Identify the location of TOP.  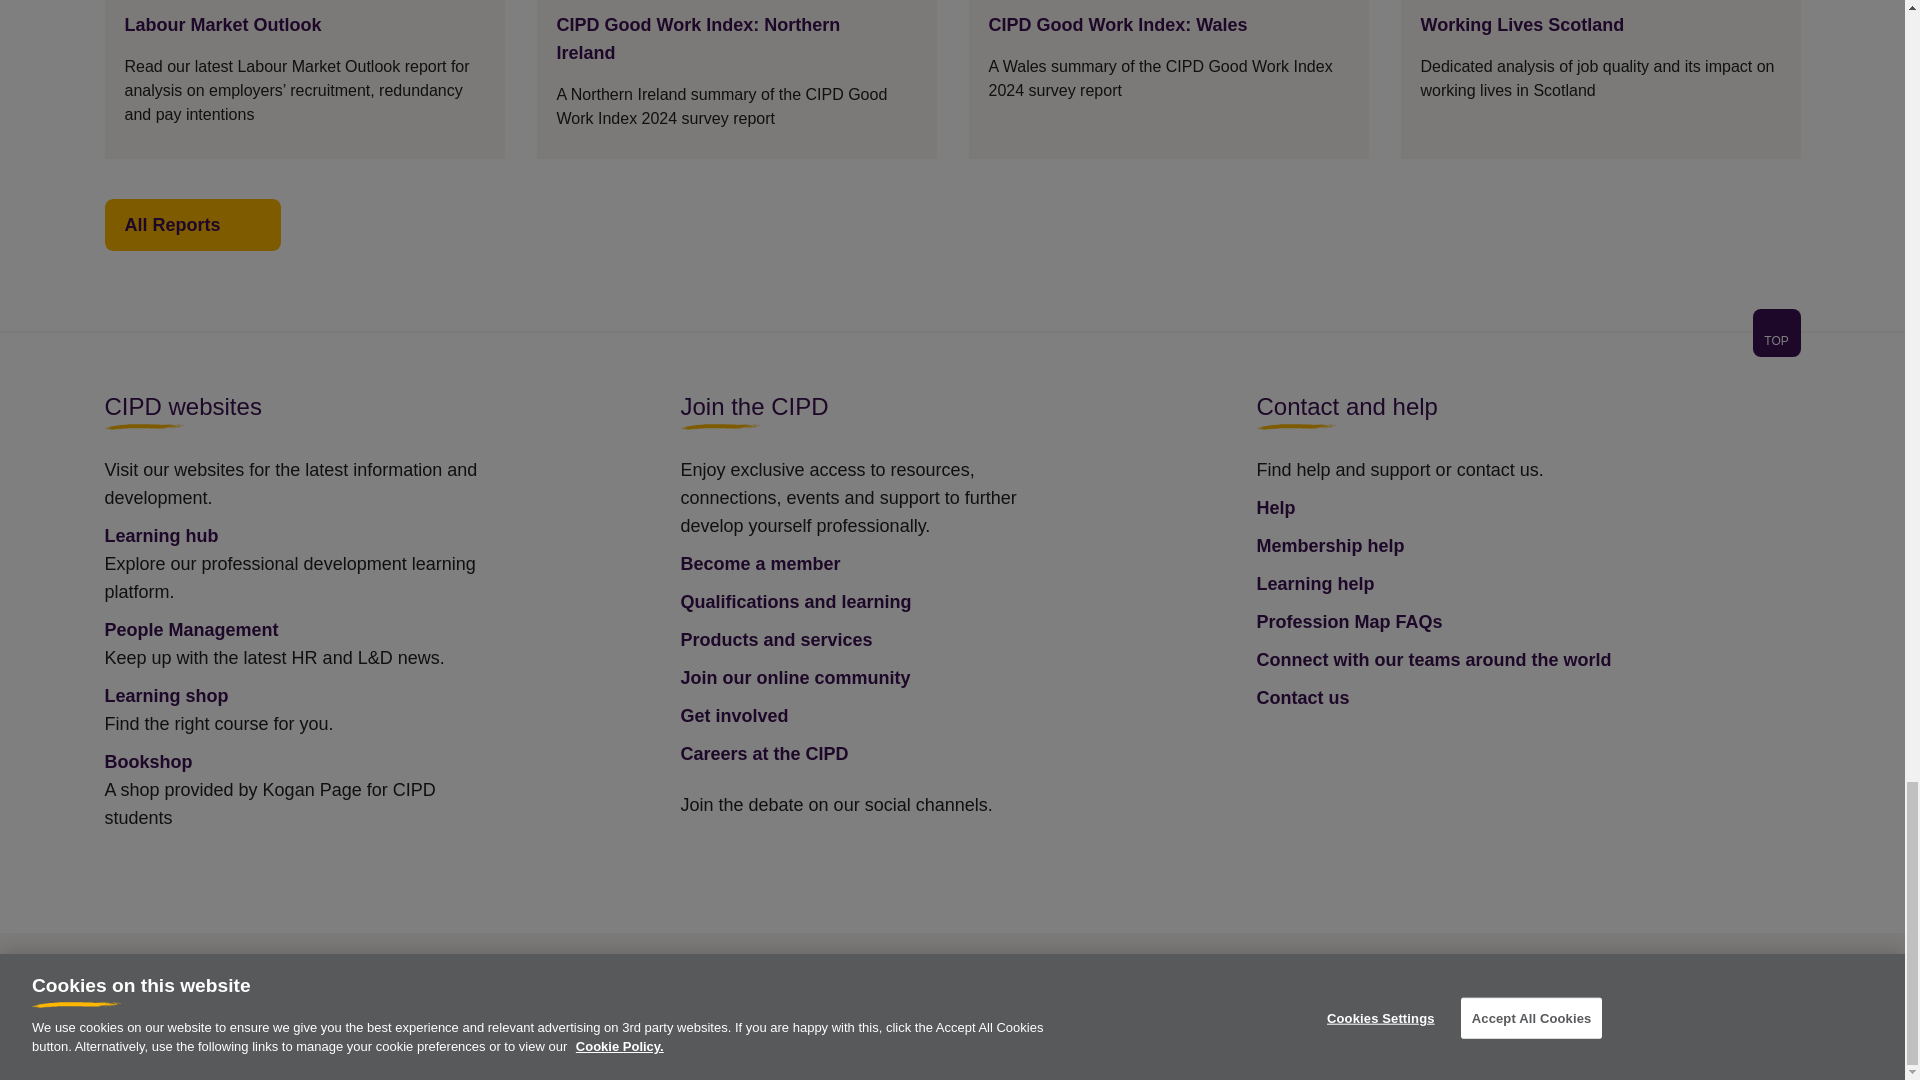
(1776, 340).